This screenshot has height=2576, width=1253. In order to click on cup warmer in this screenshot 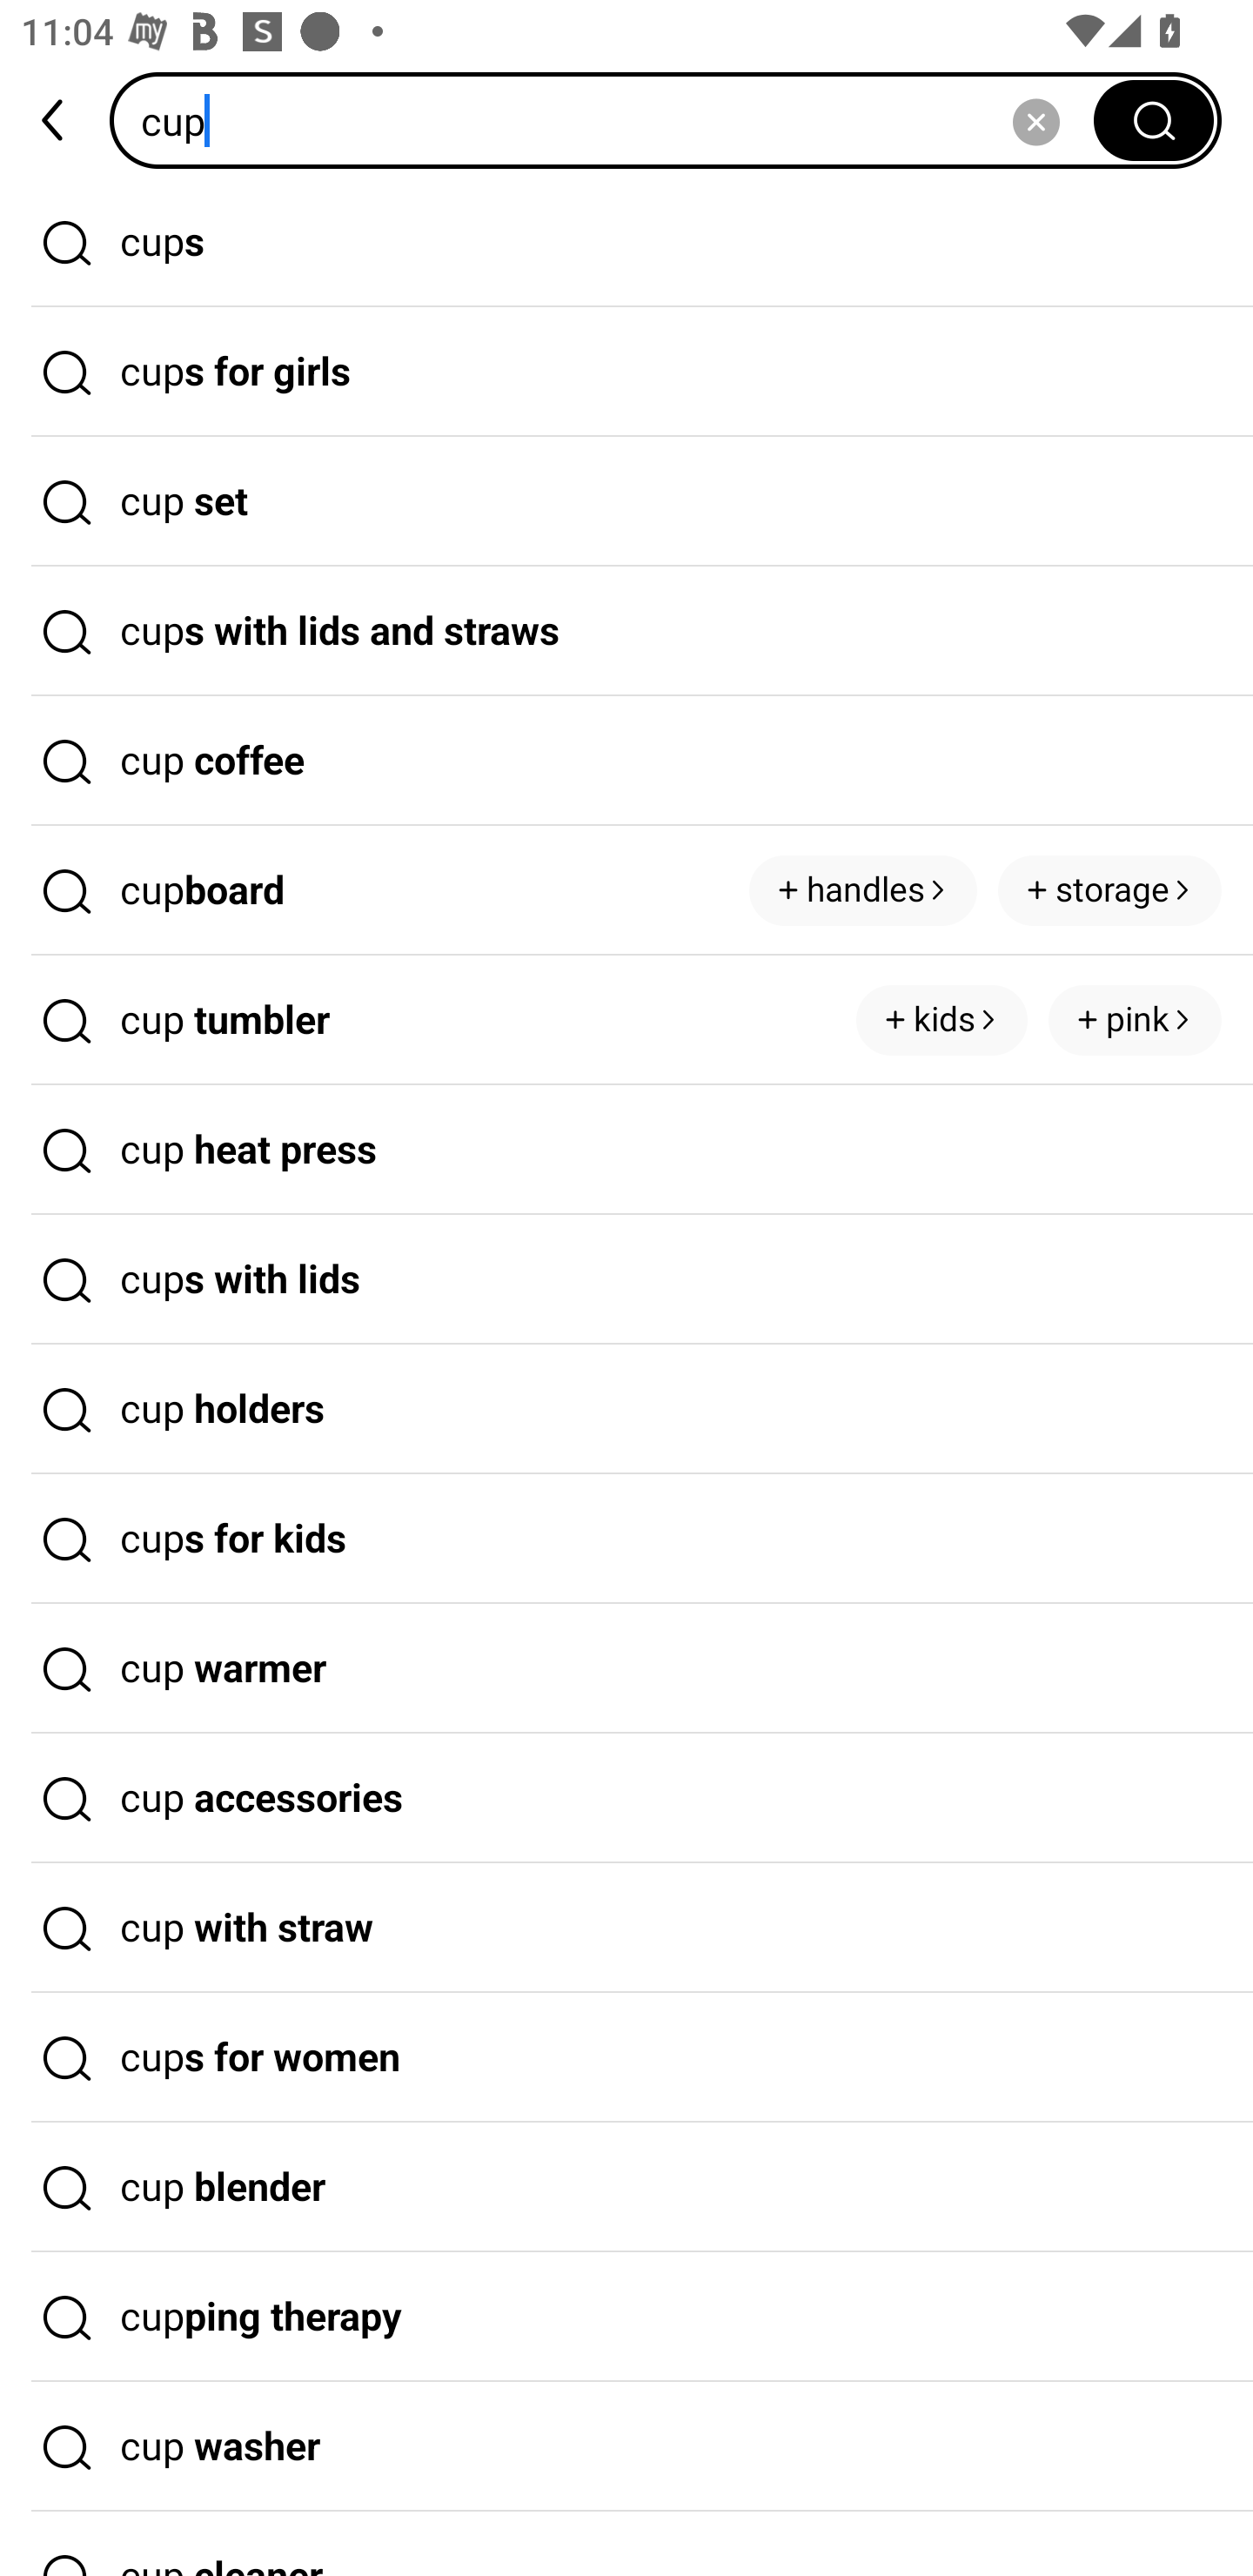, I will do `click(626, 1669)`.